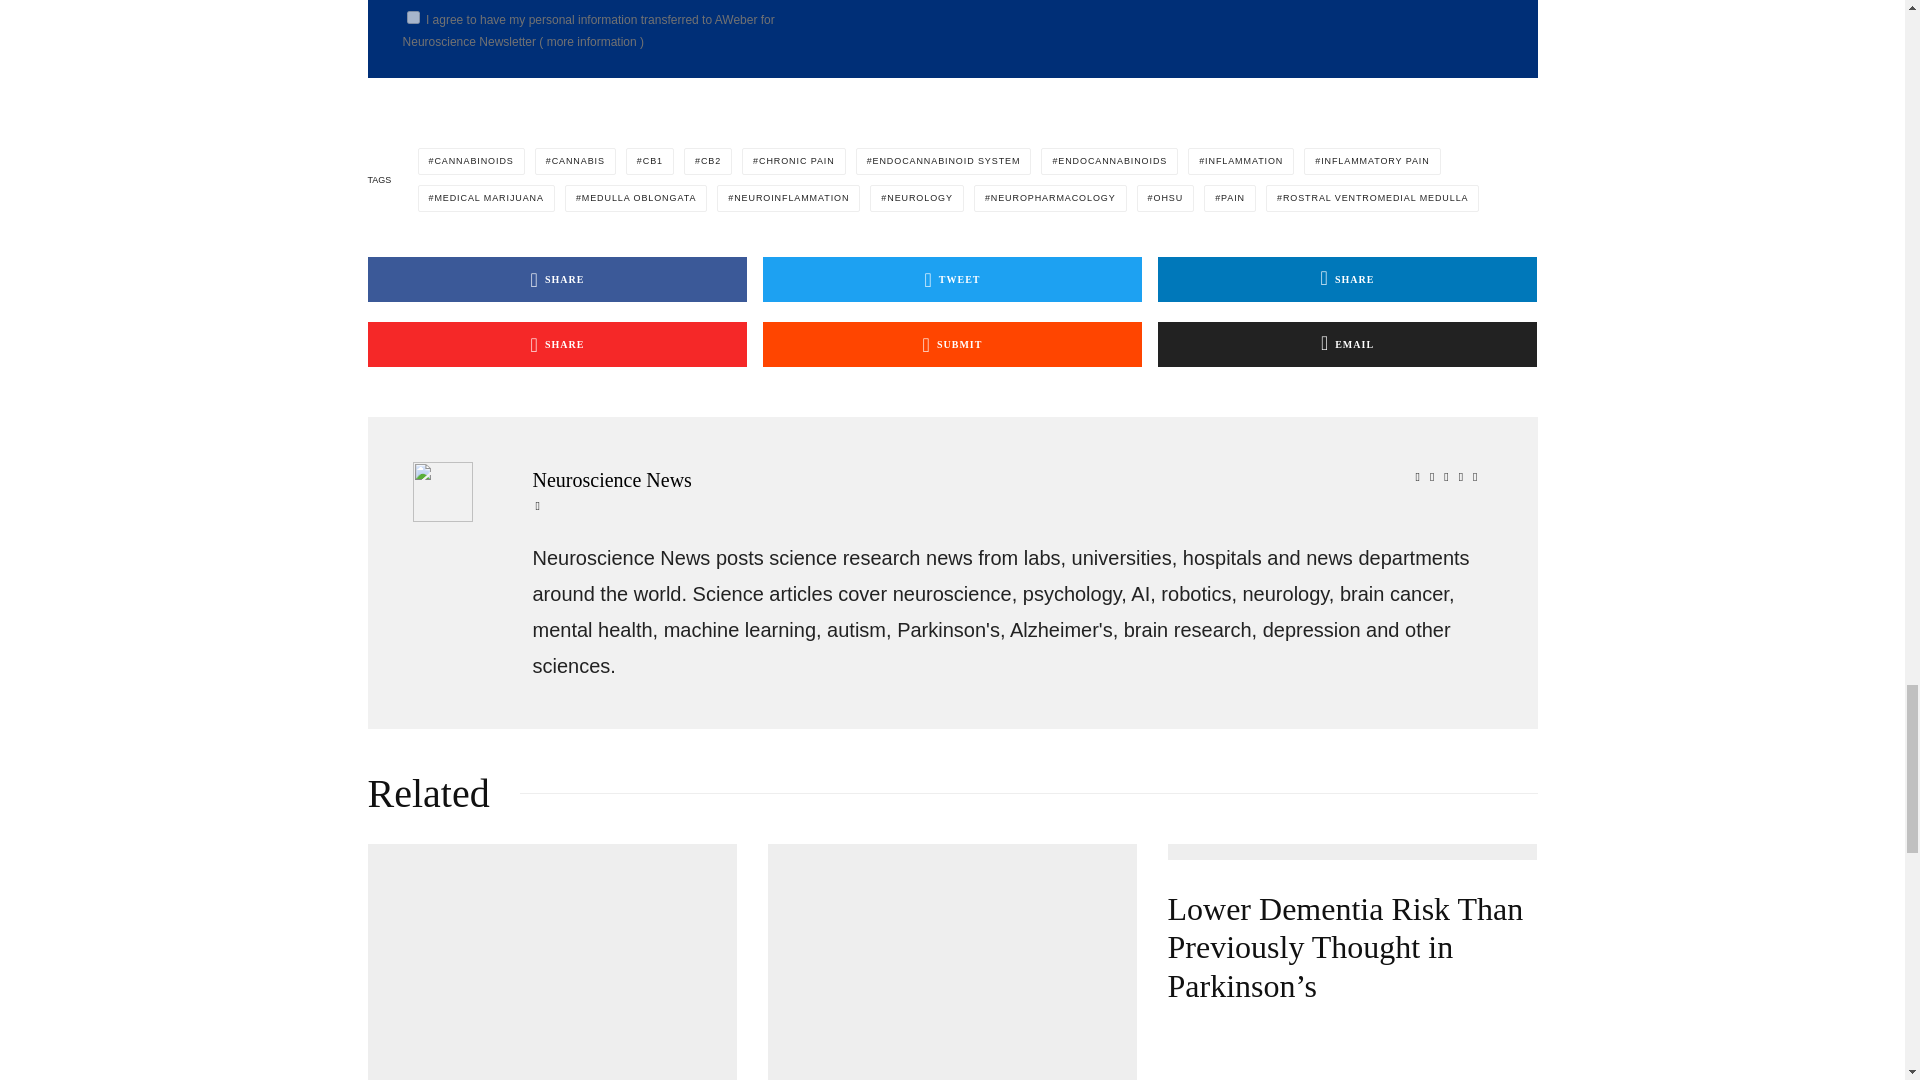 The image size is (1920, 1080). Describe the element at coordinates (944, 160) in the screenshot. I see `ENDOCANNABINOID SYSTEM` at that location.